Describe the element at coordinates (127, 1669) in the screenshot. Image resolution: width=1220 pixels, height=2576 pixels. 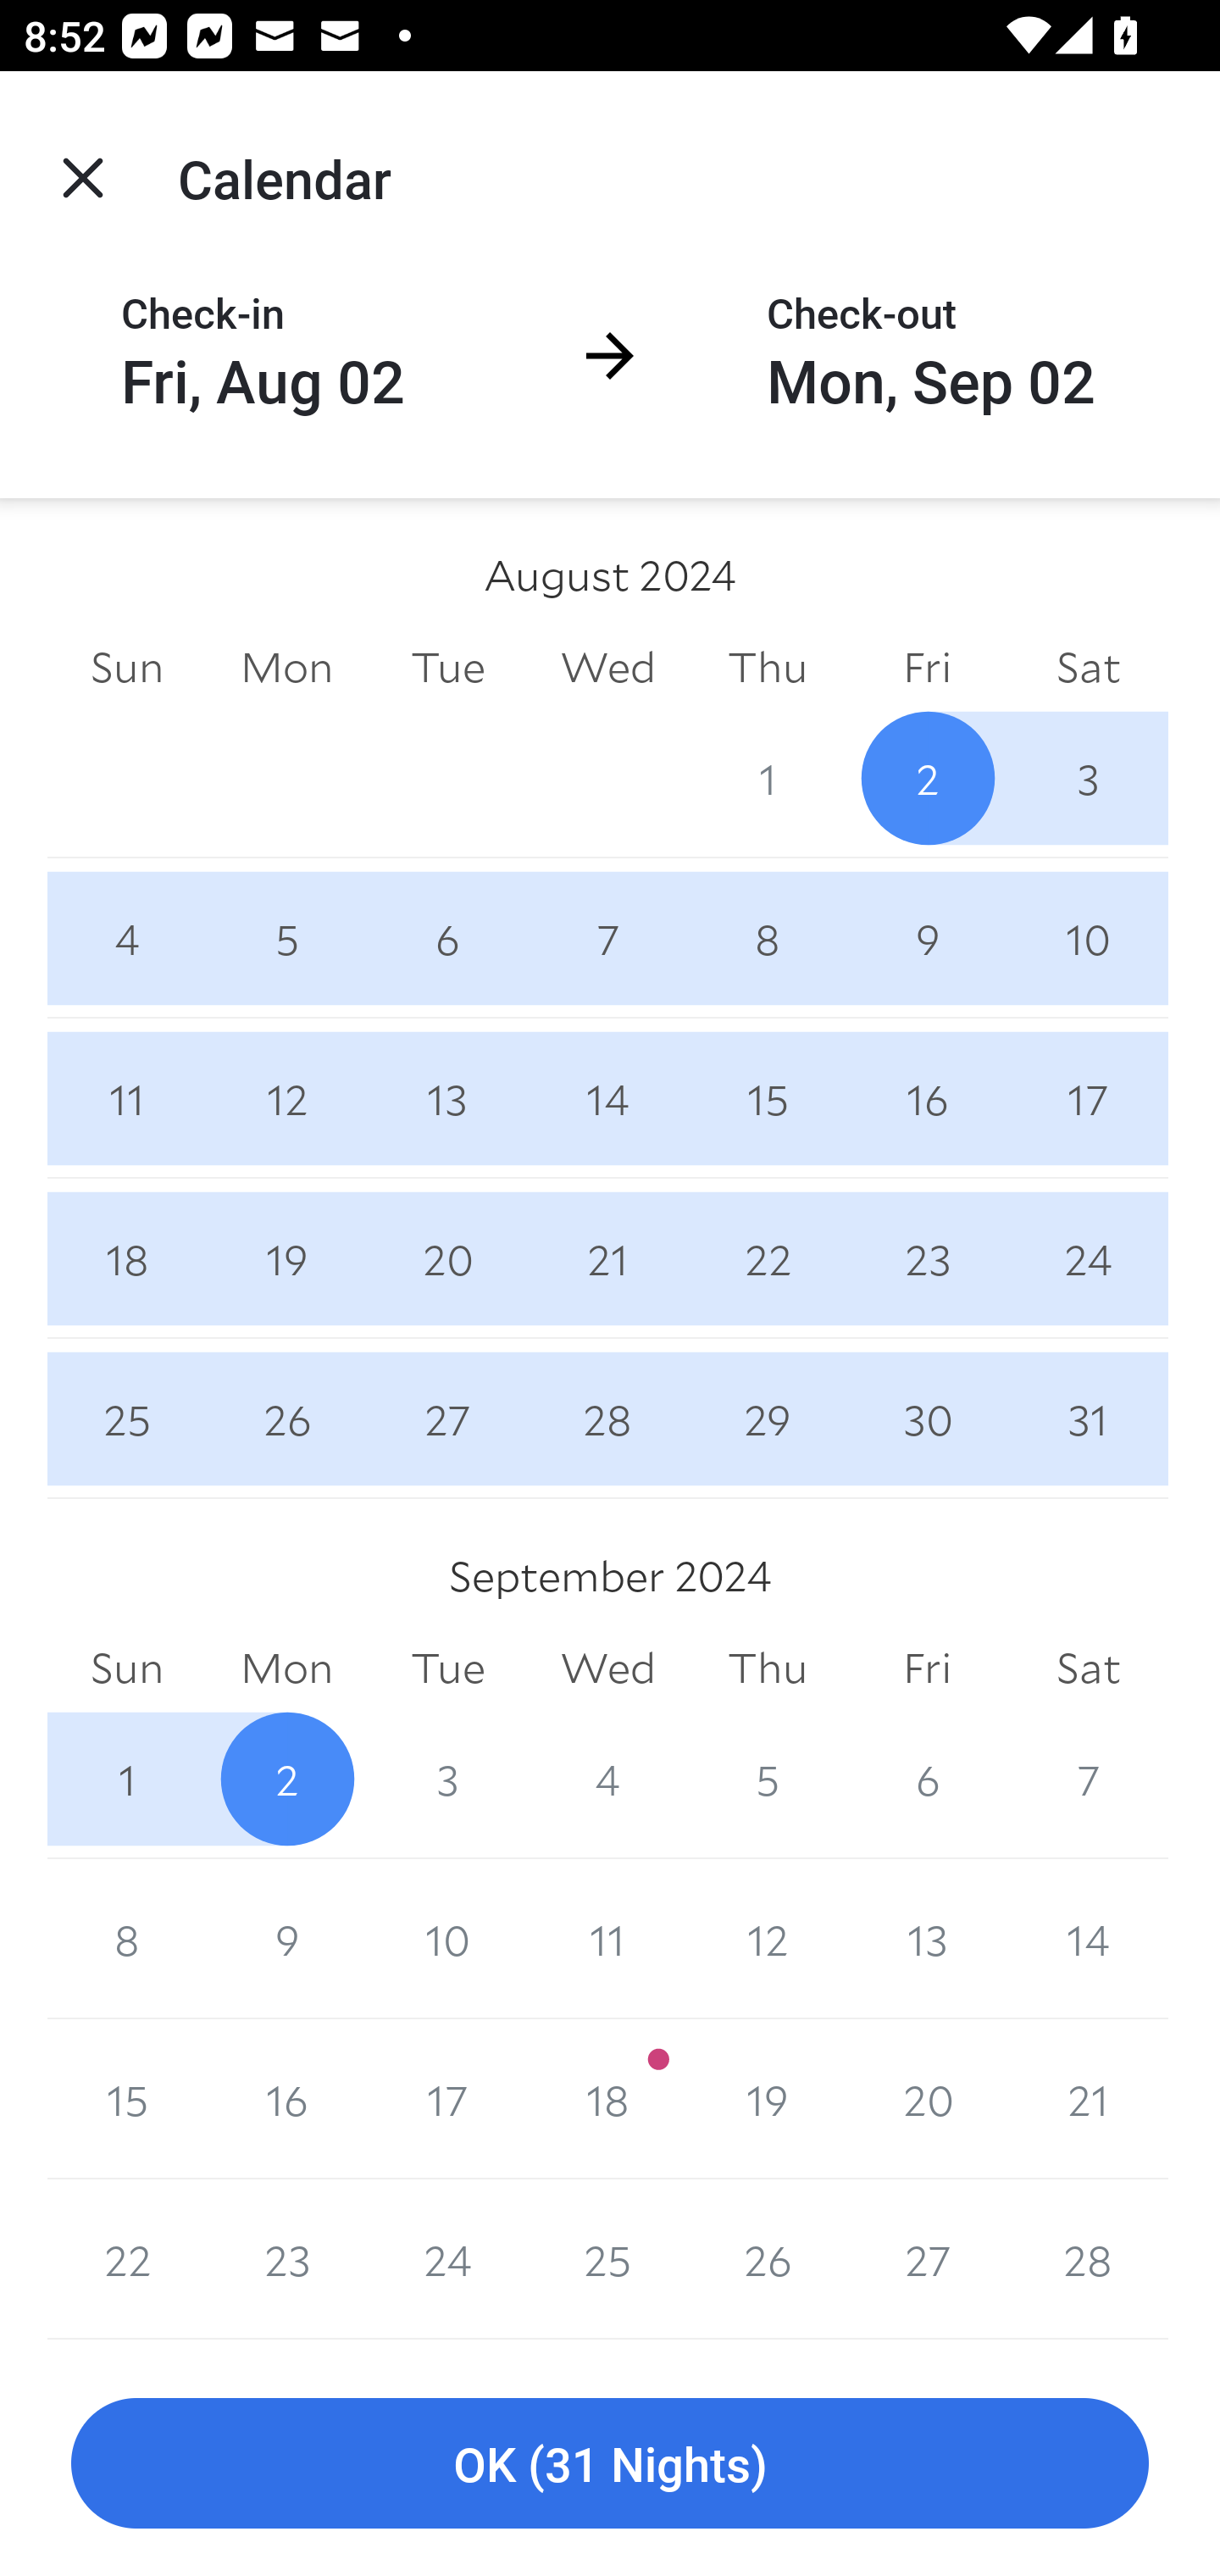
I see `Sun` at that location.